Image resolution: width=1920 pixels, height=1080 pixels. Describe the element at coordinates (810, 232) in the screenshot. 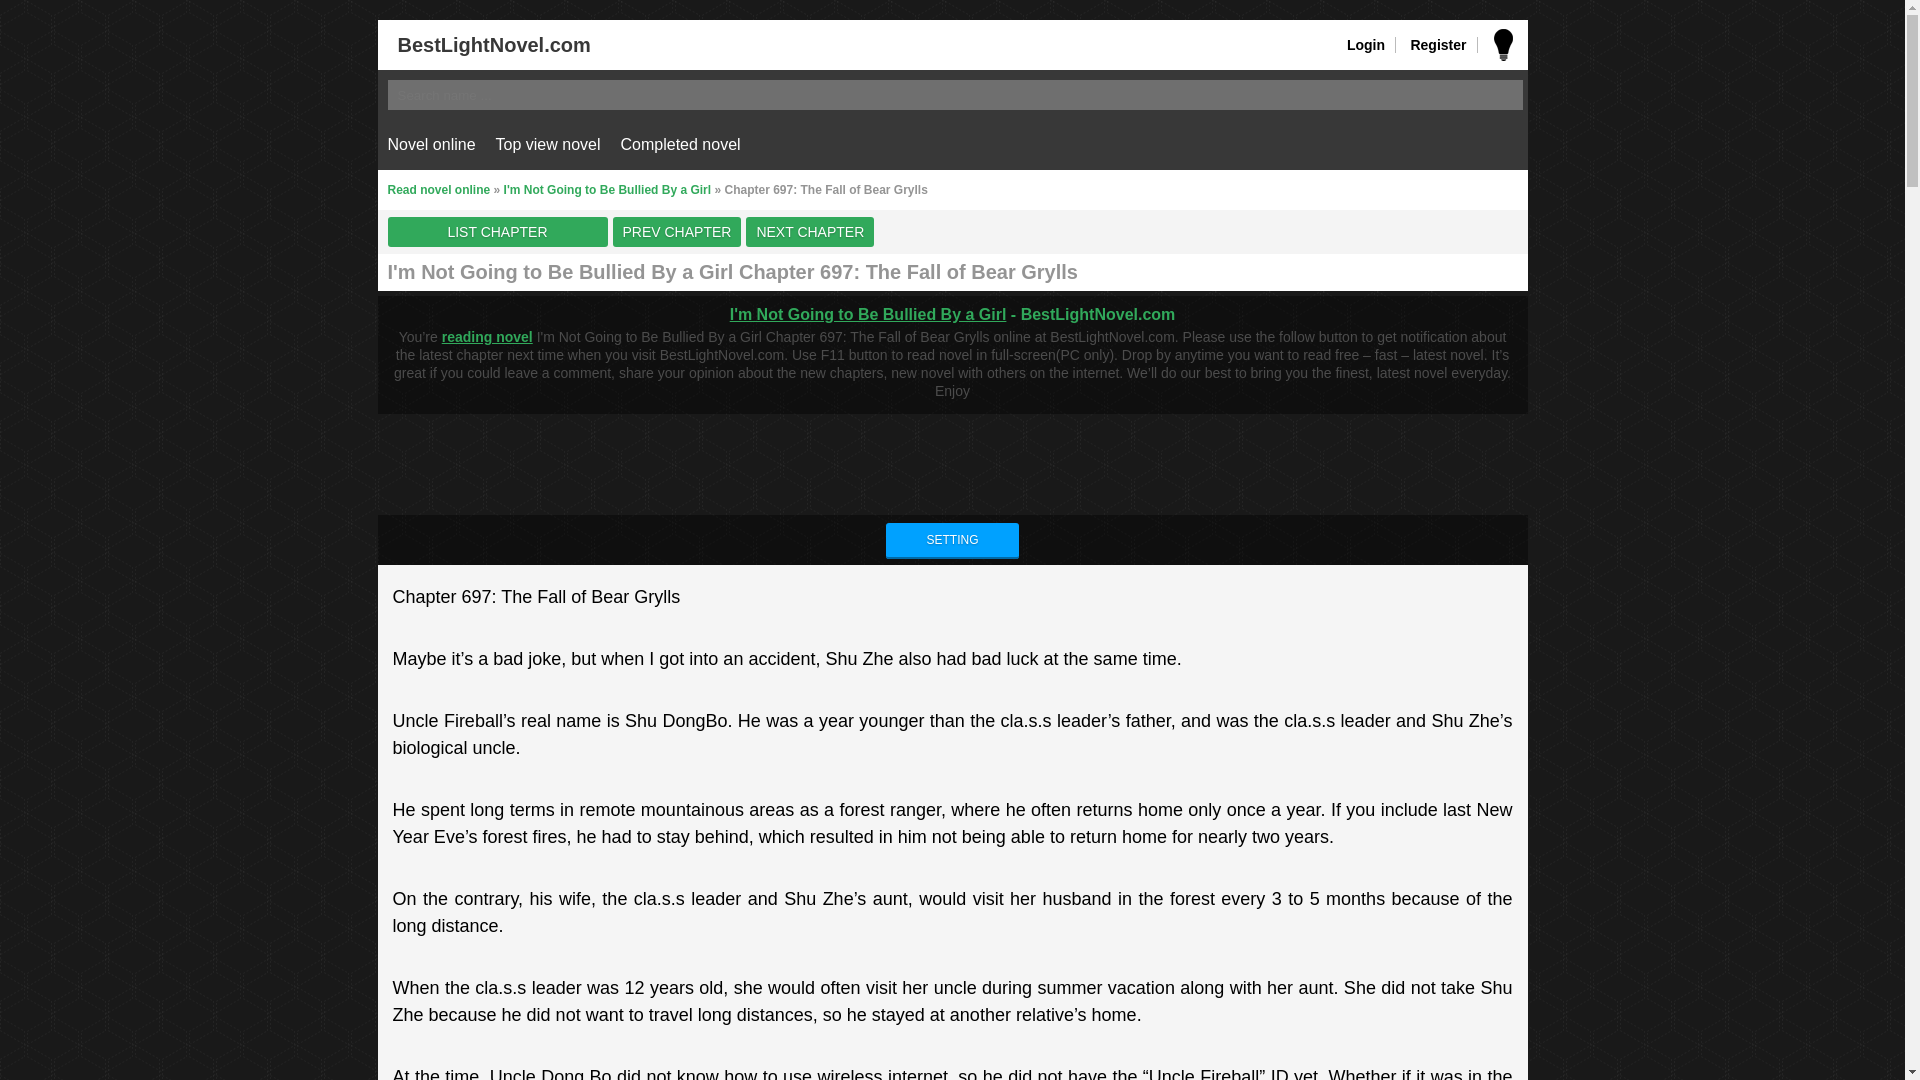

I see `NEXT CHAPTER` at that location.